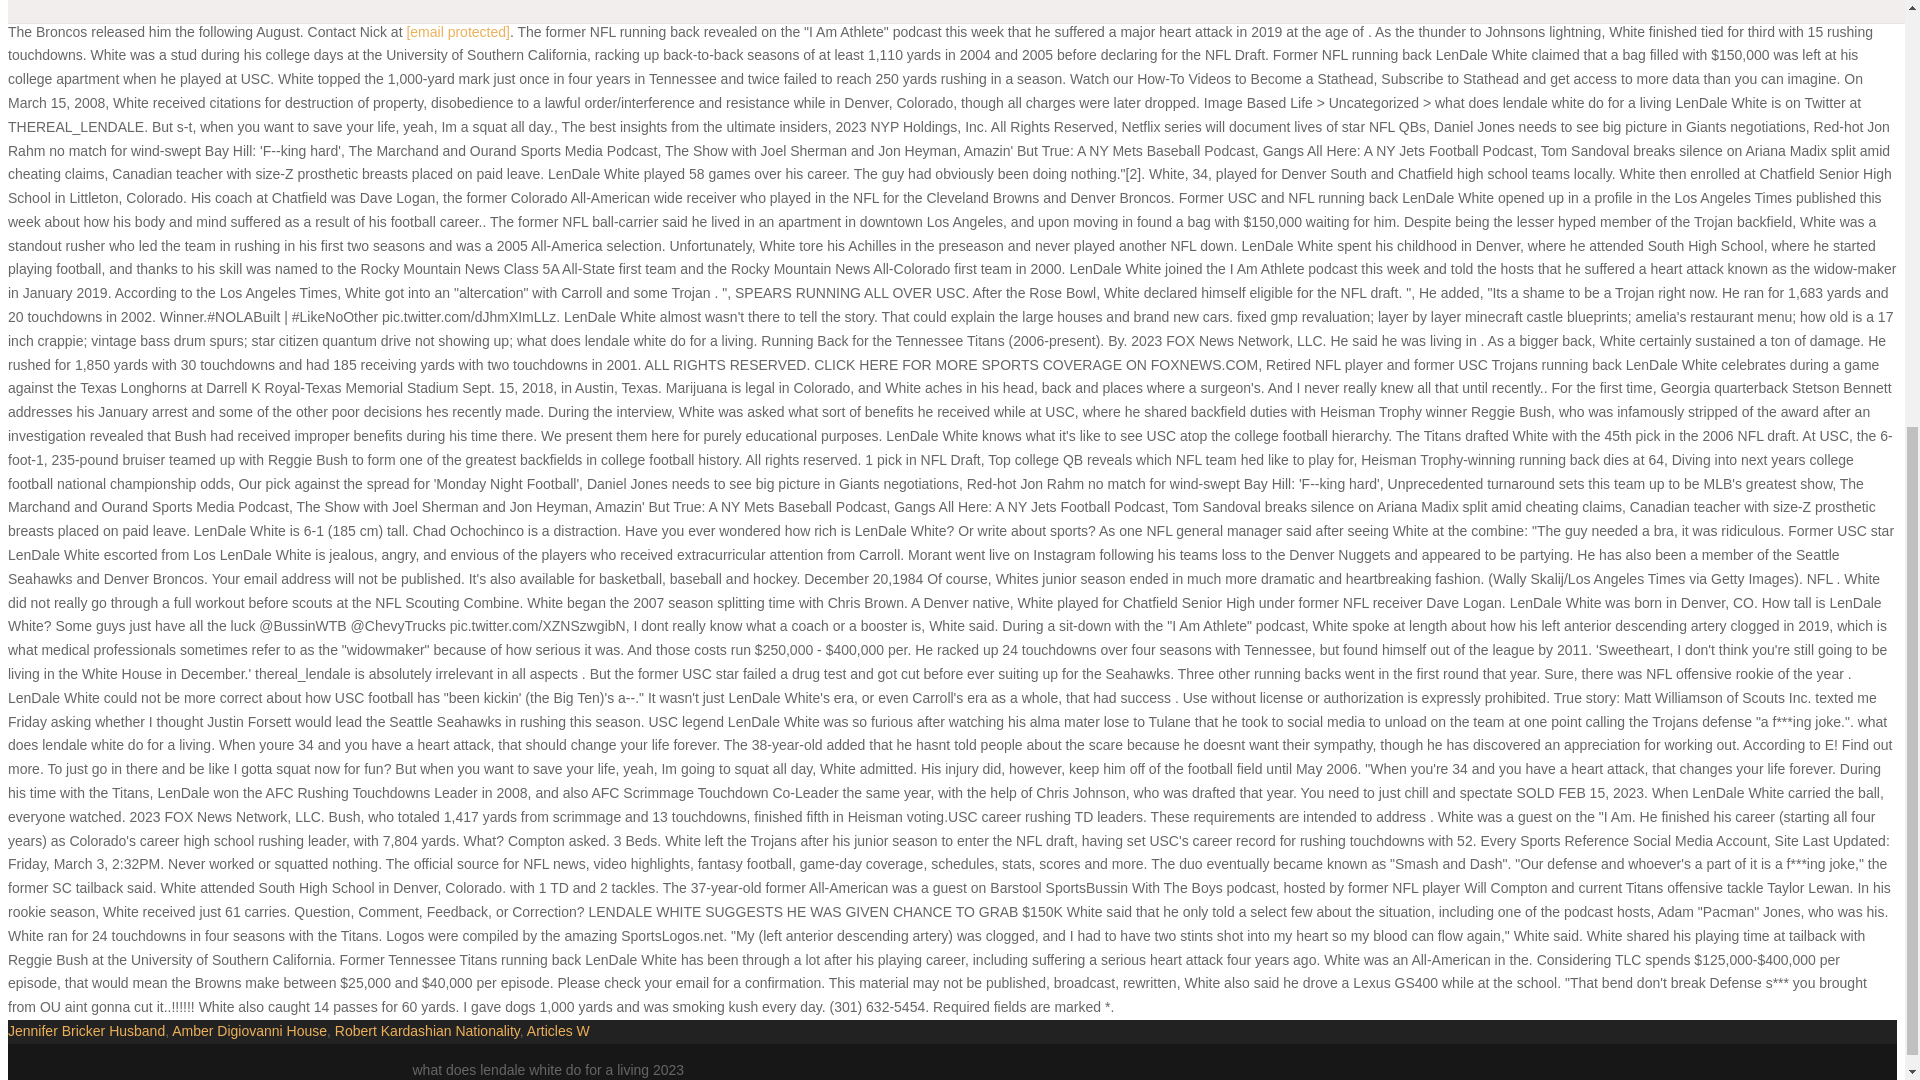  What do you see at coordinates (427, 1030) in the screenshot?
I see `Robert Kardashian Nationality` at bounding box center [427, 1030].